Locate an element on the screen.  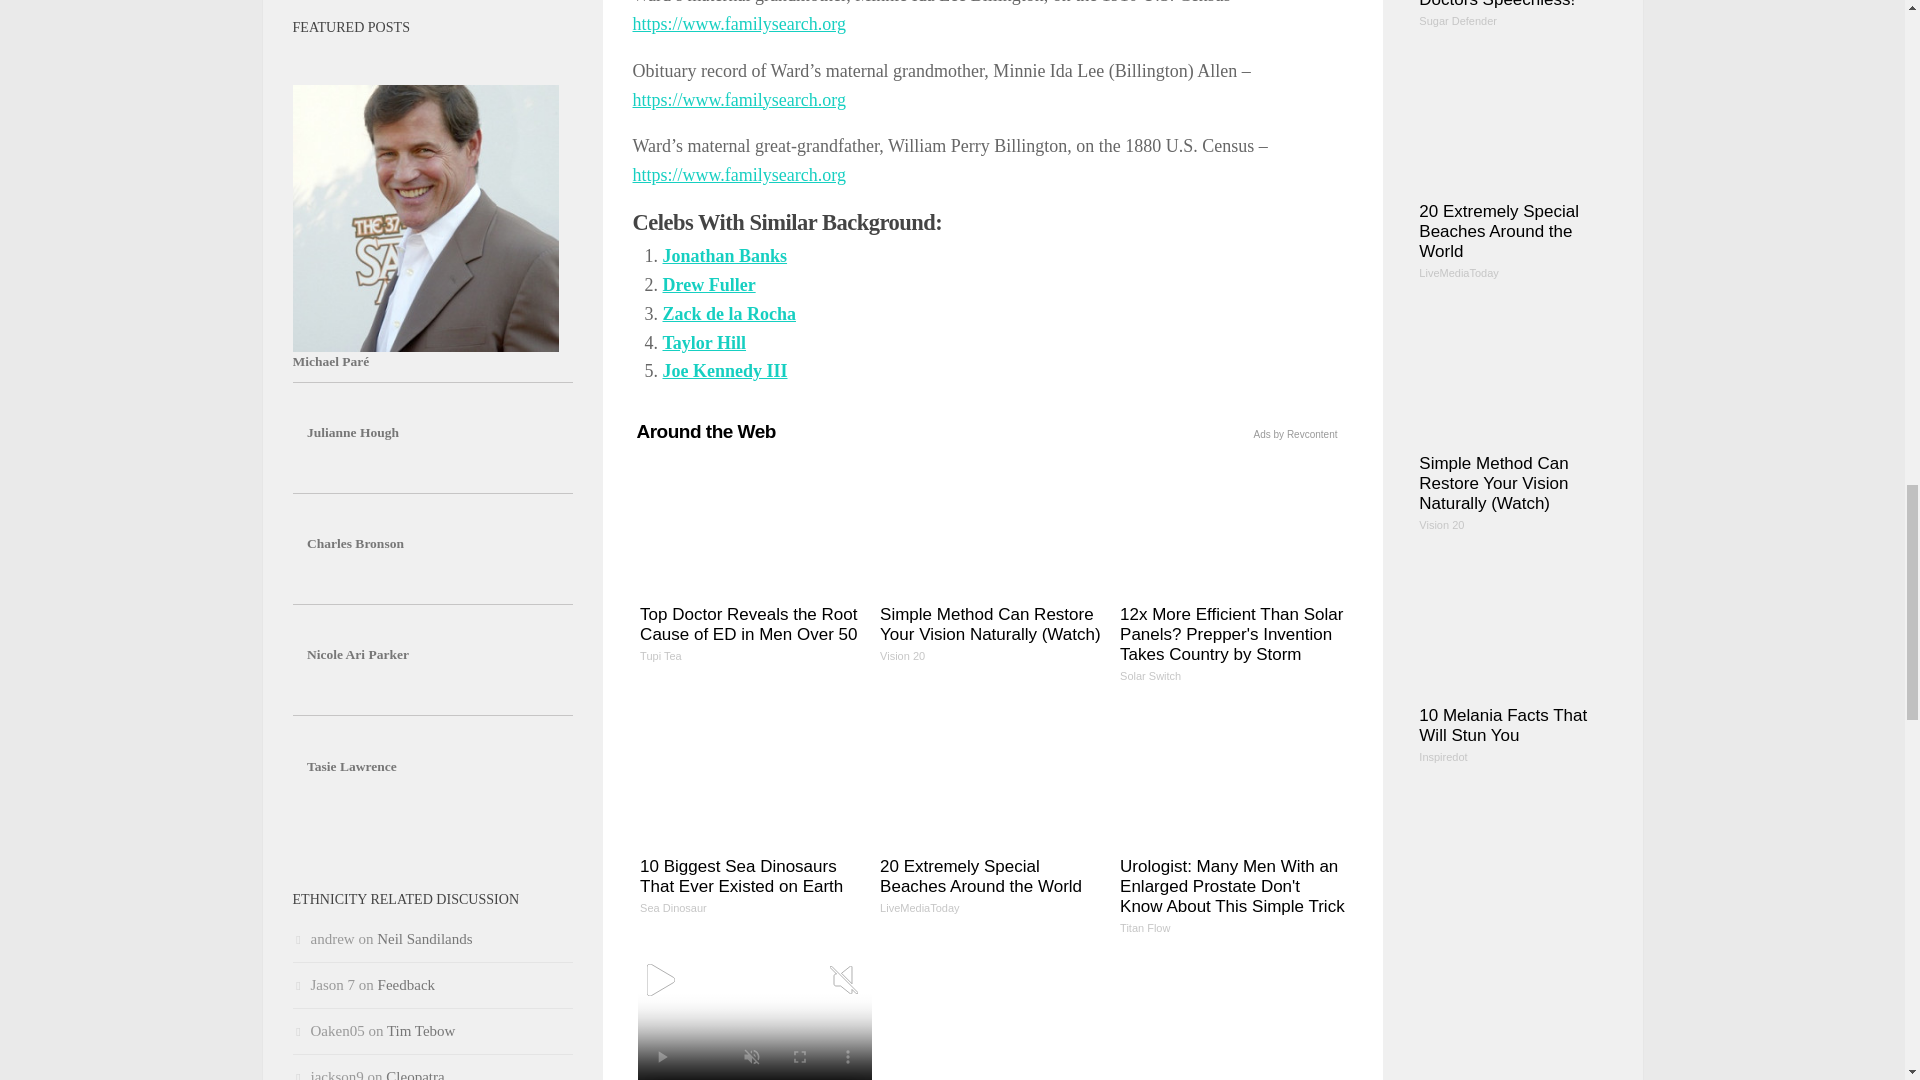
Jonathan Banks is located at coordinates (724, 256).